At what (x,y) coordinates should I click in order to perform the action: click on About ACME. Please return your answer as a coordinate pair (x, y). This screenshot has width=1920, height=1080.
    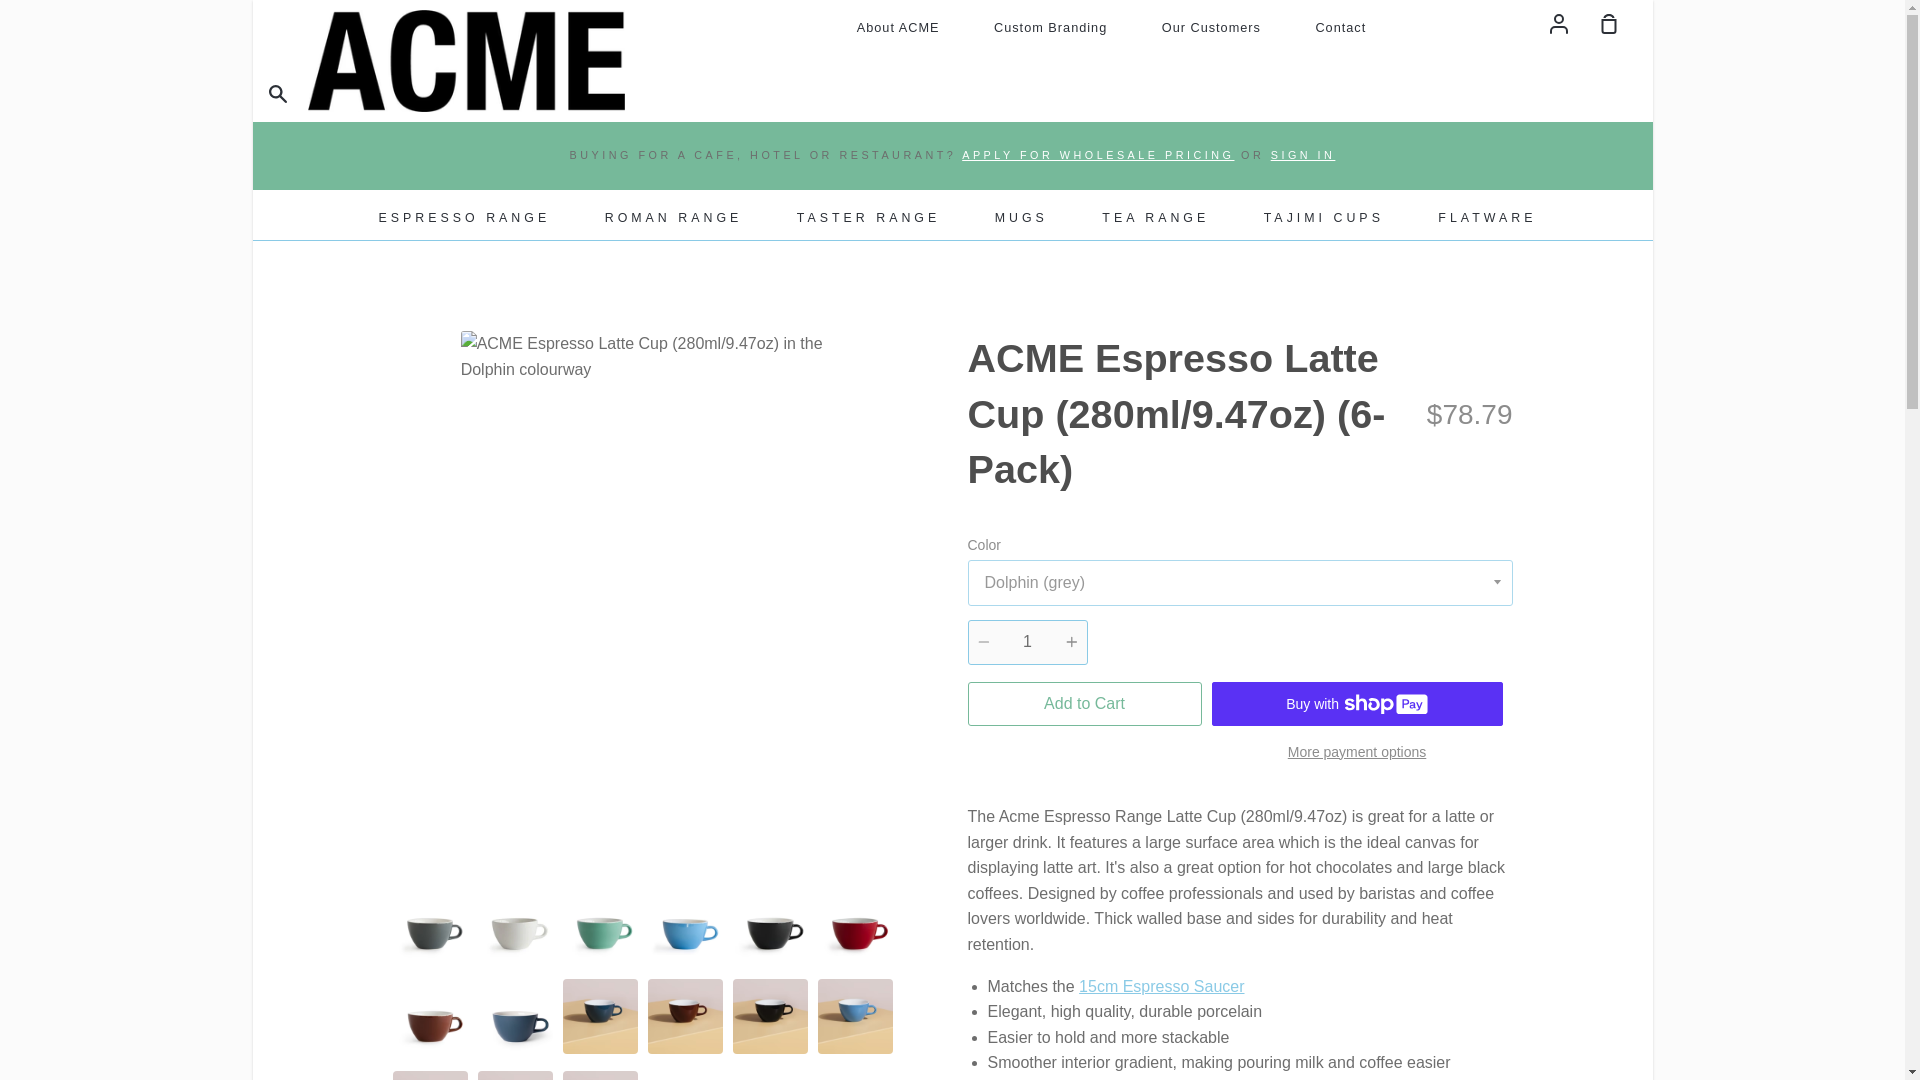
    Looking at the image, I should click on (898, 27).